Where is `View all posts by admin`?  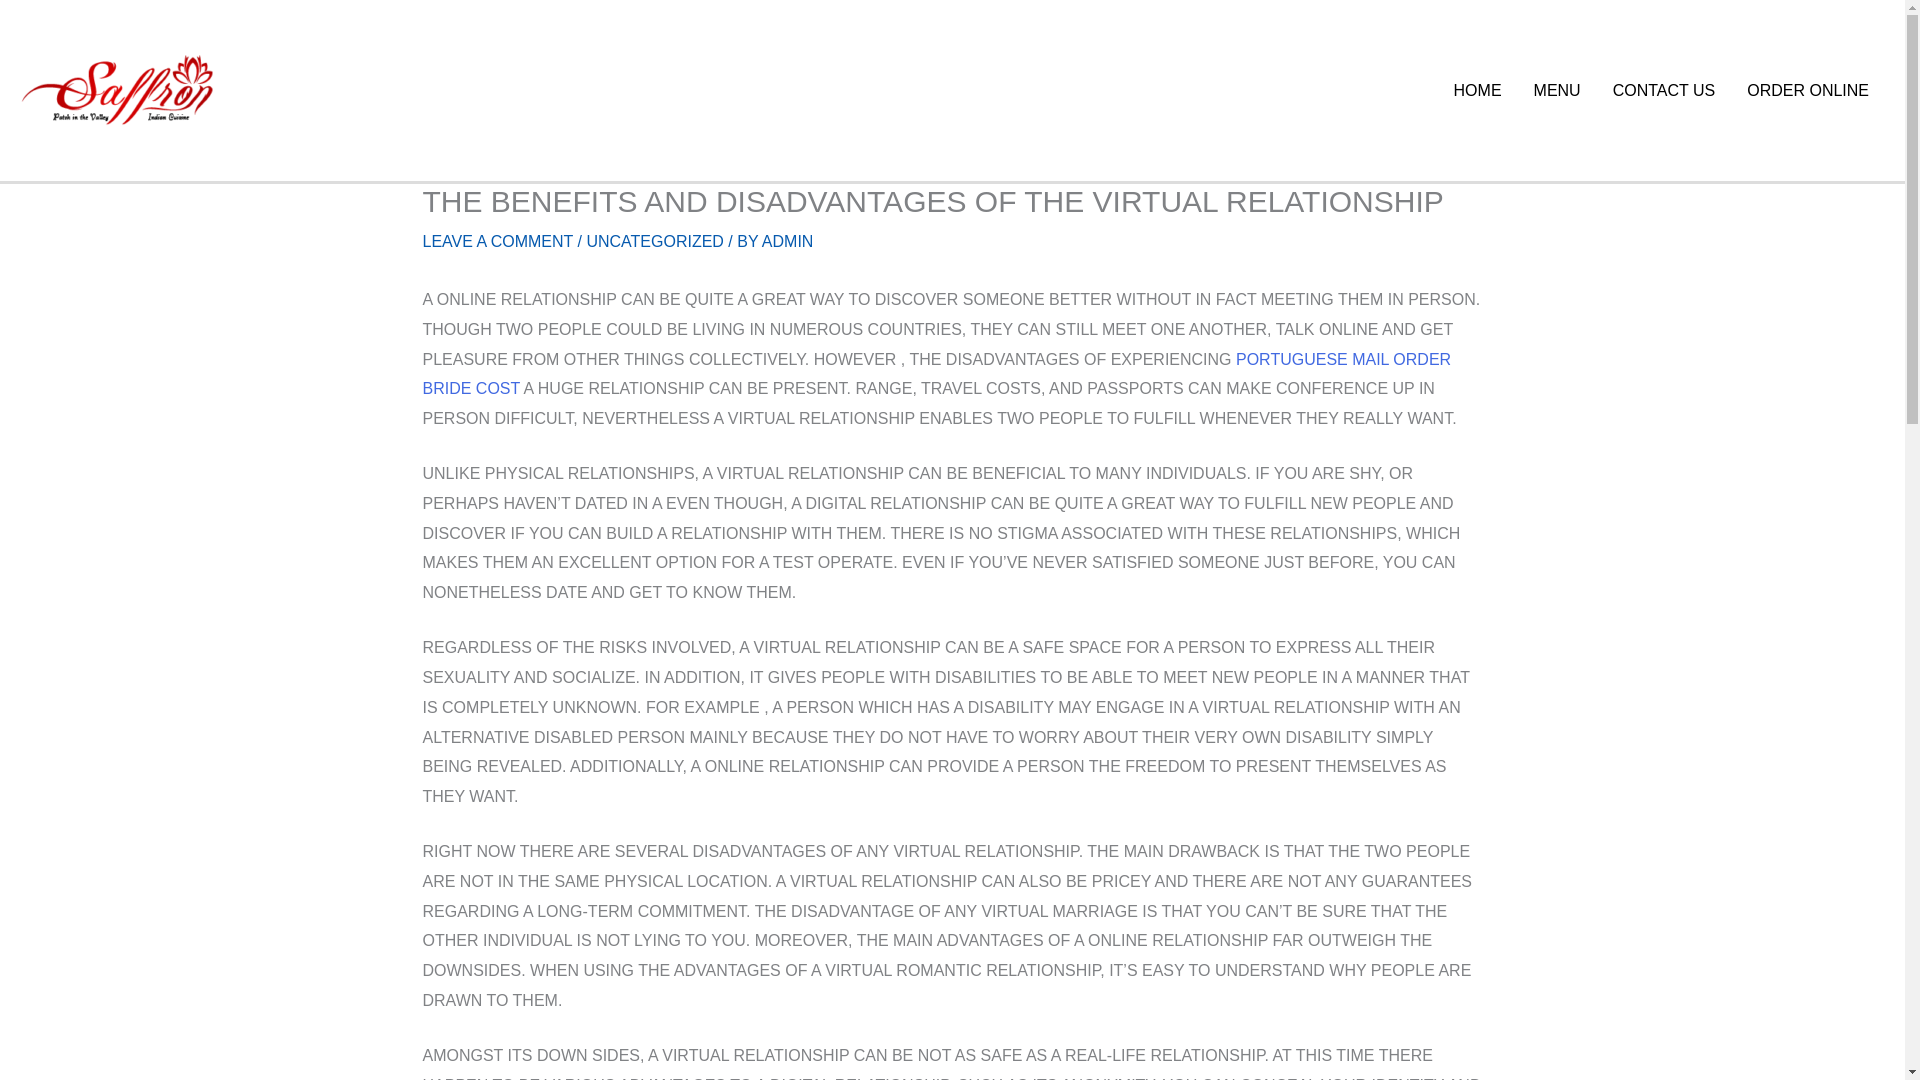 View all posts by admin is located at coordinates (788, 241).